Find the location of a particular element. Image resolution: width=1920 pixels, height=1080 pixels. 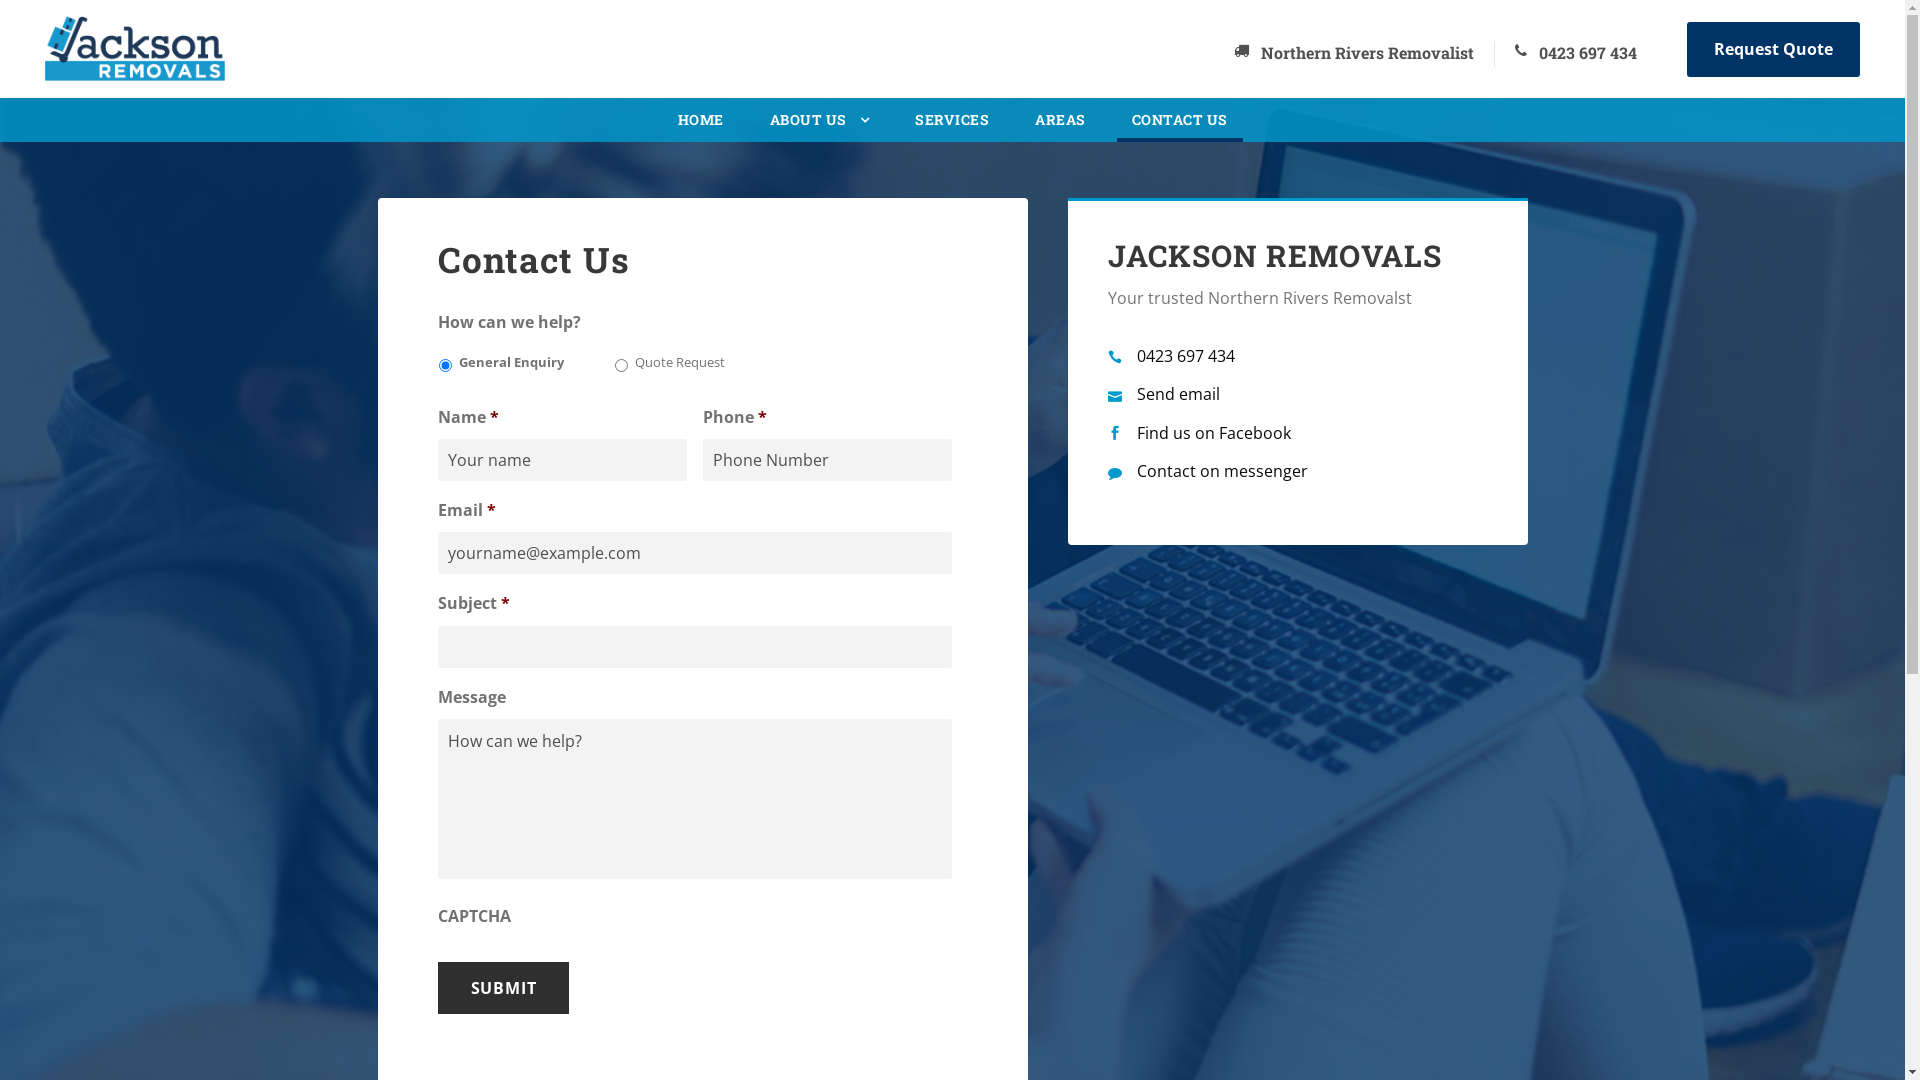

0423 697 434 is located at coordinates (1172, 355).